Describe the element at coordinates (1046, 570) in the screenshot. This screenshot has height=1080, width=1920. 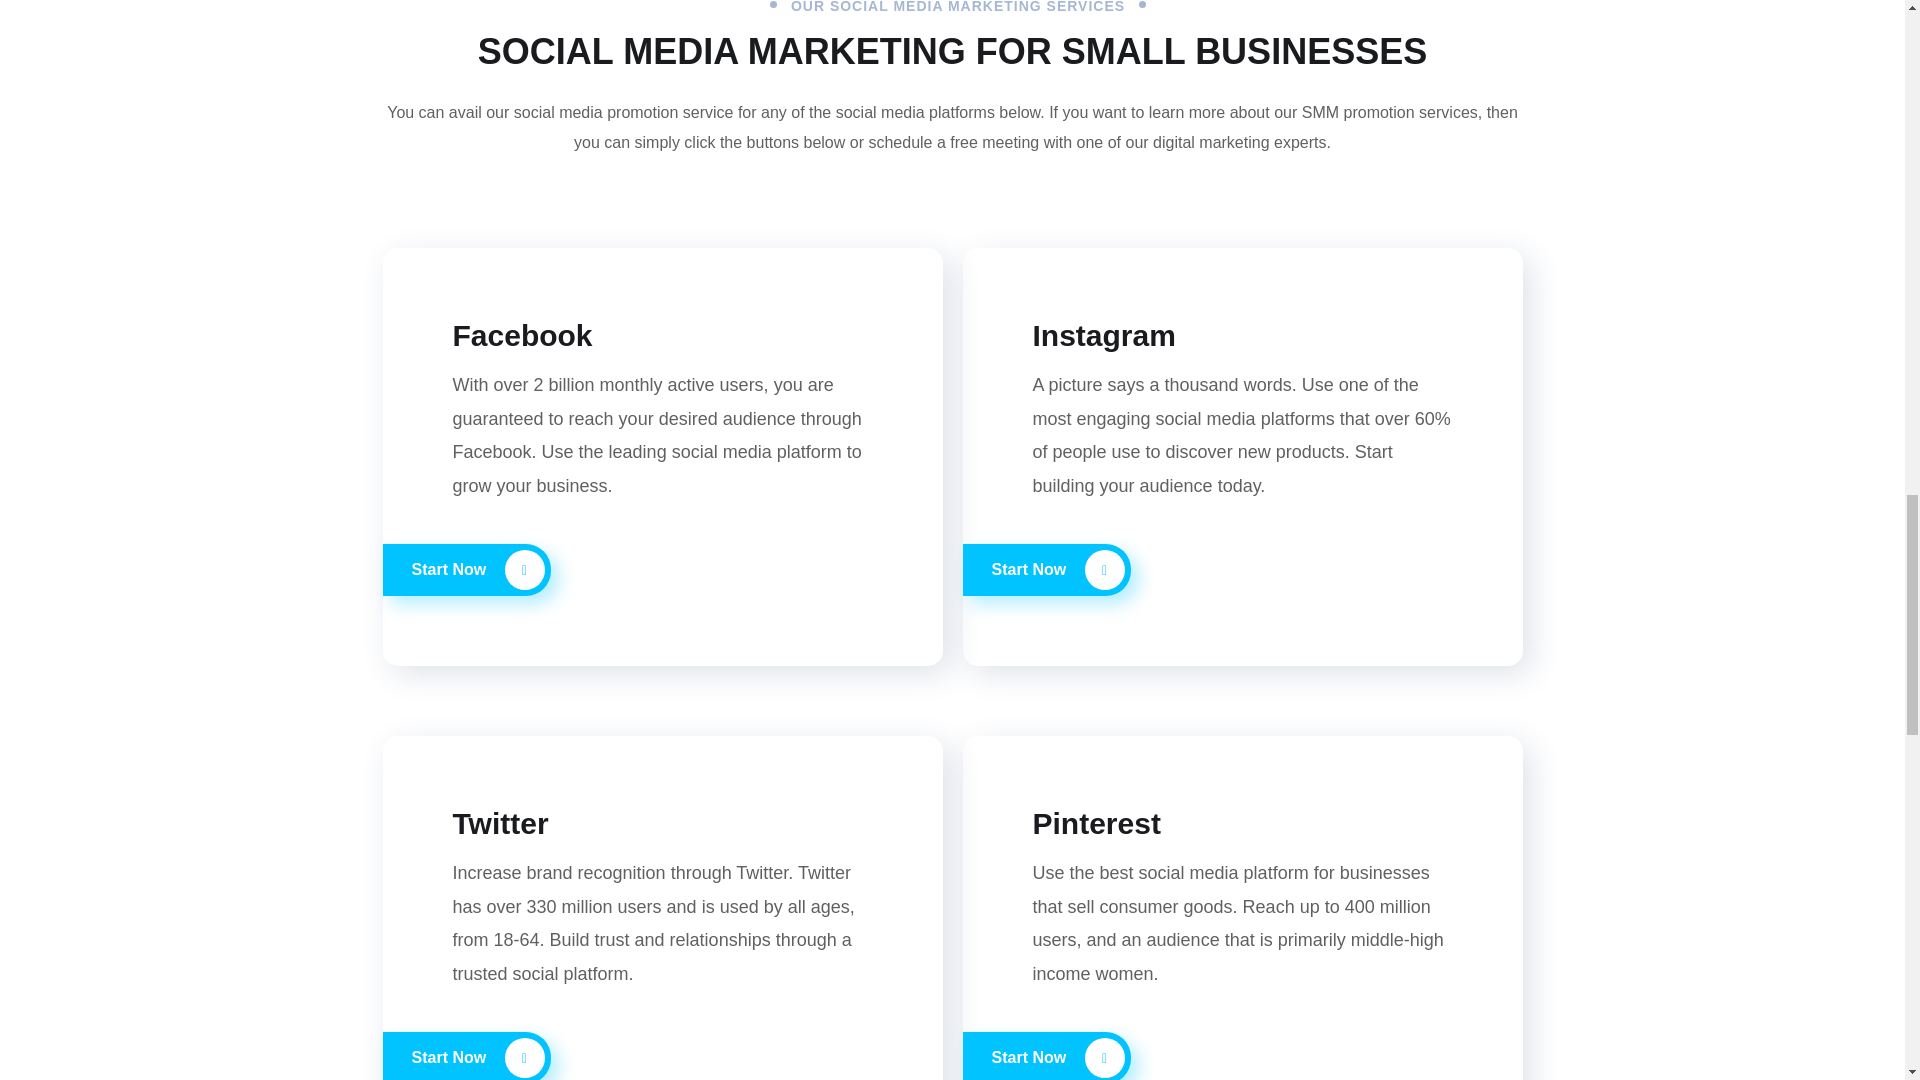
I see `Start Now` at that location.